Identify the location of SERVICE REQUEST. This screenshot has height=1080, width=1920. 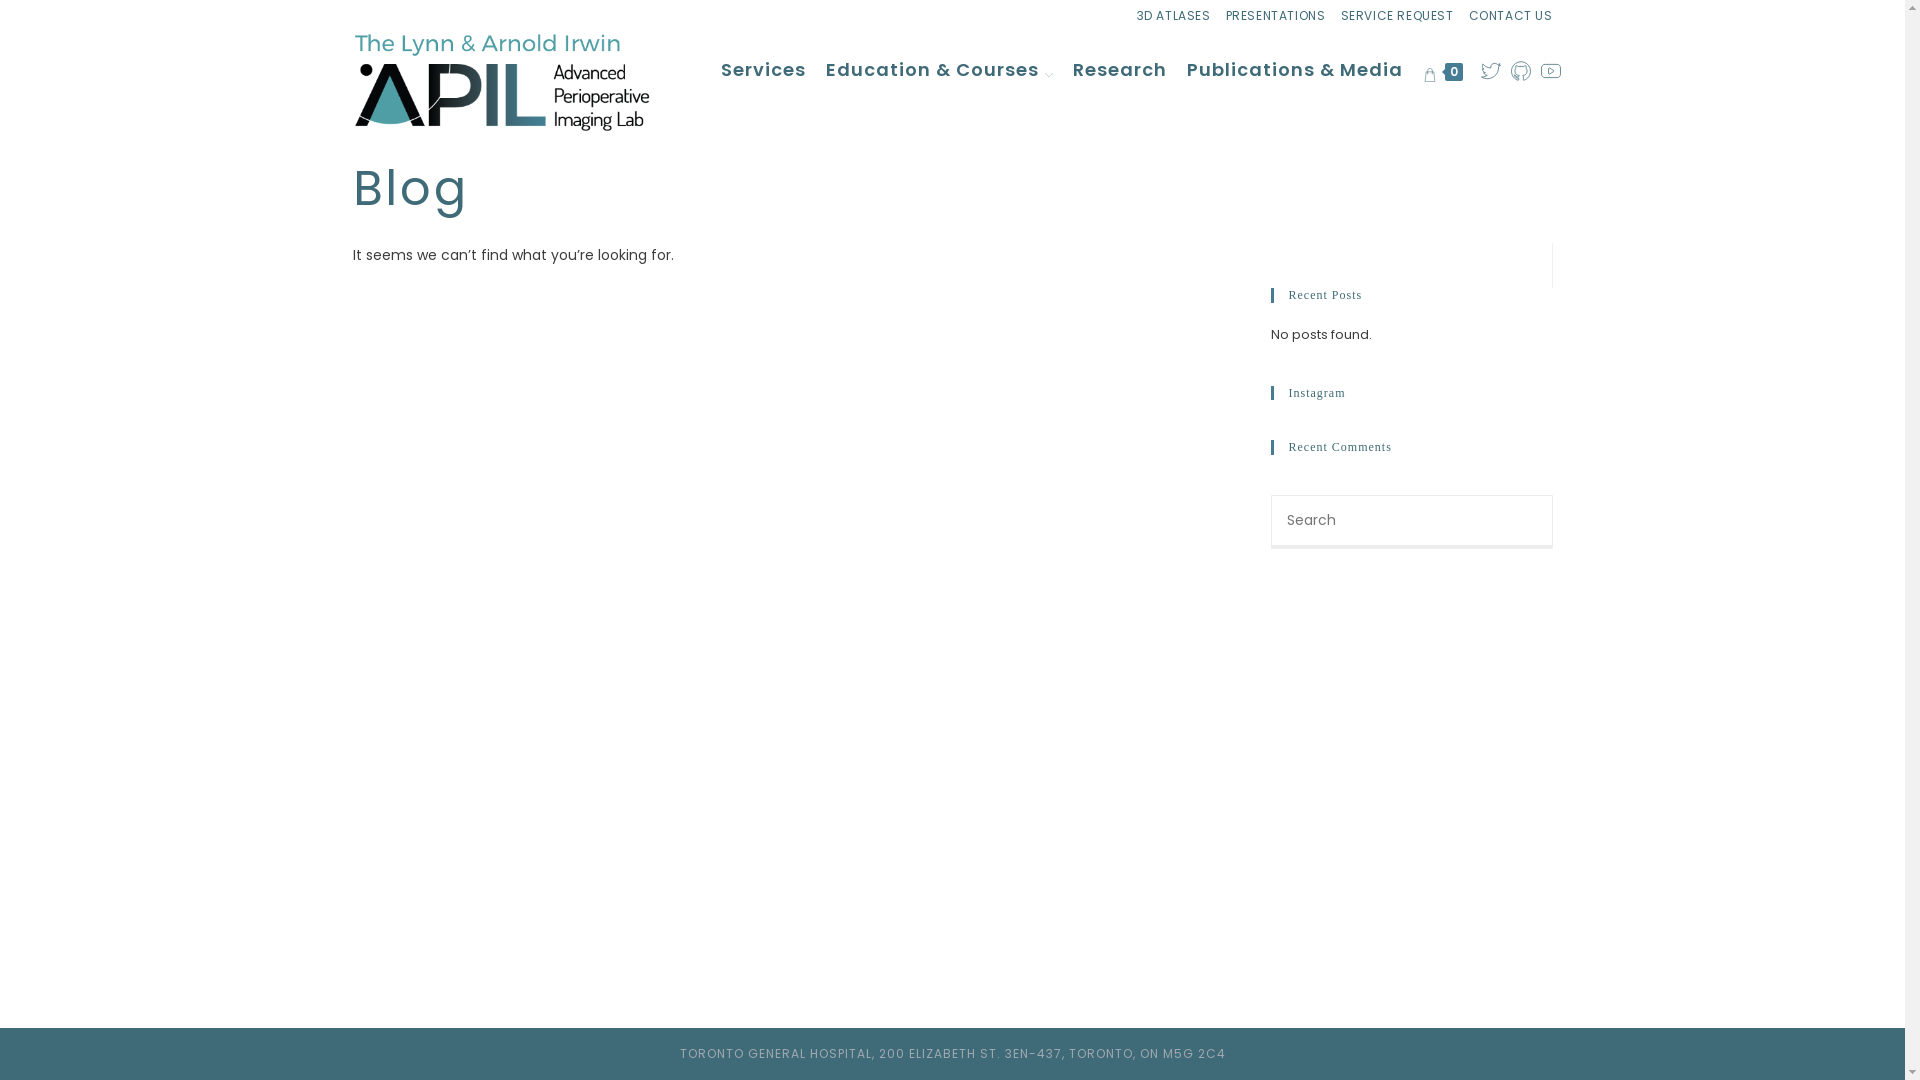
(1396, 16).